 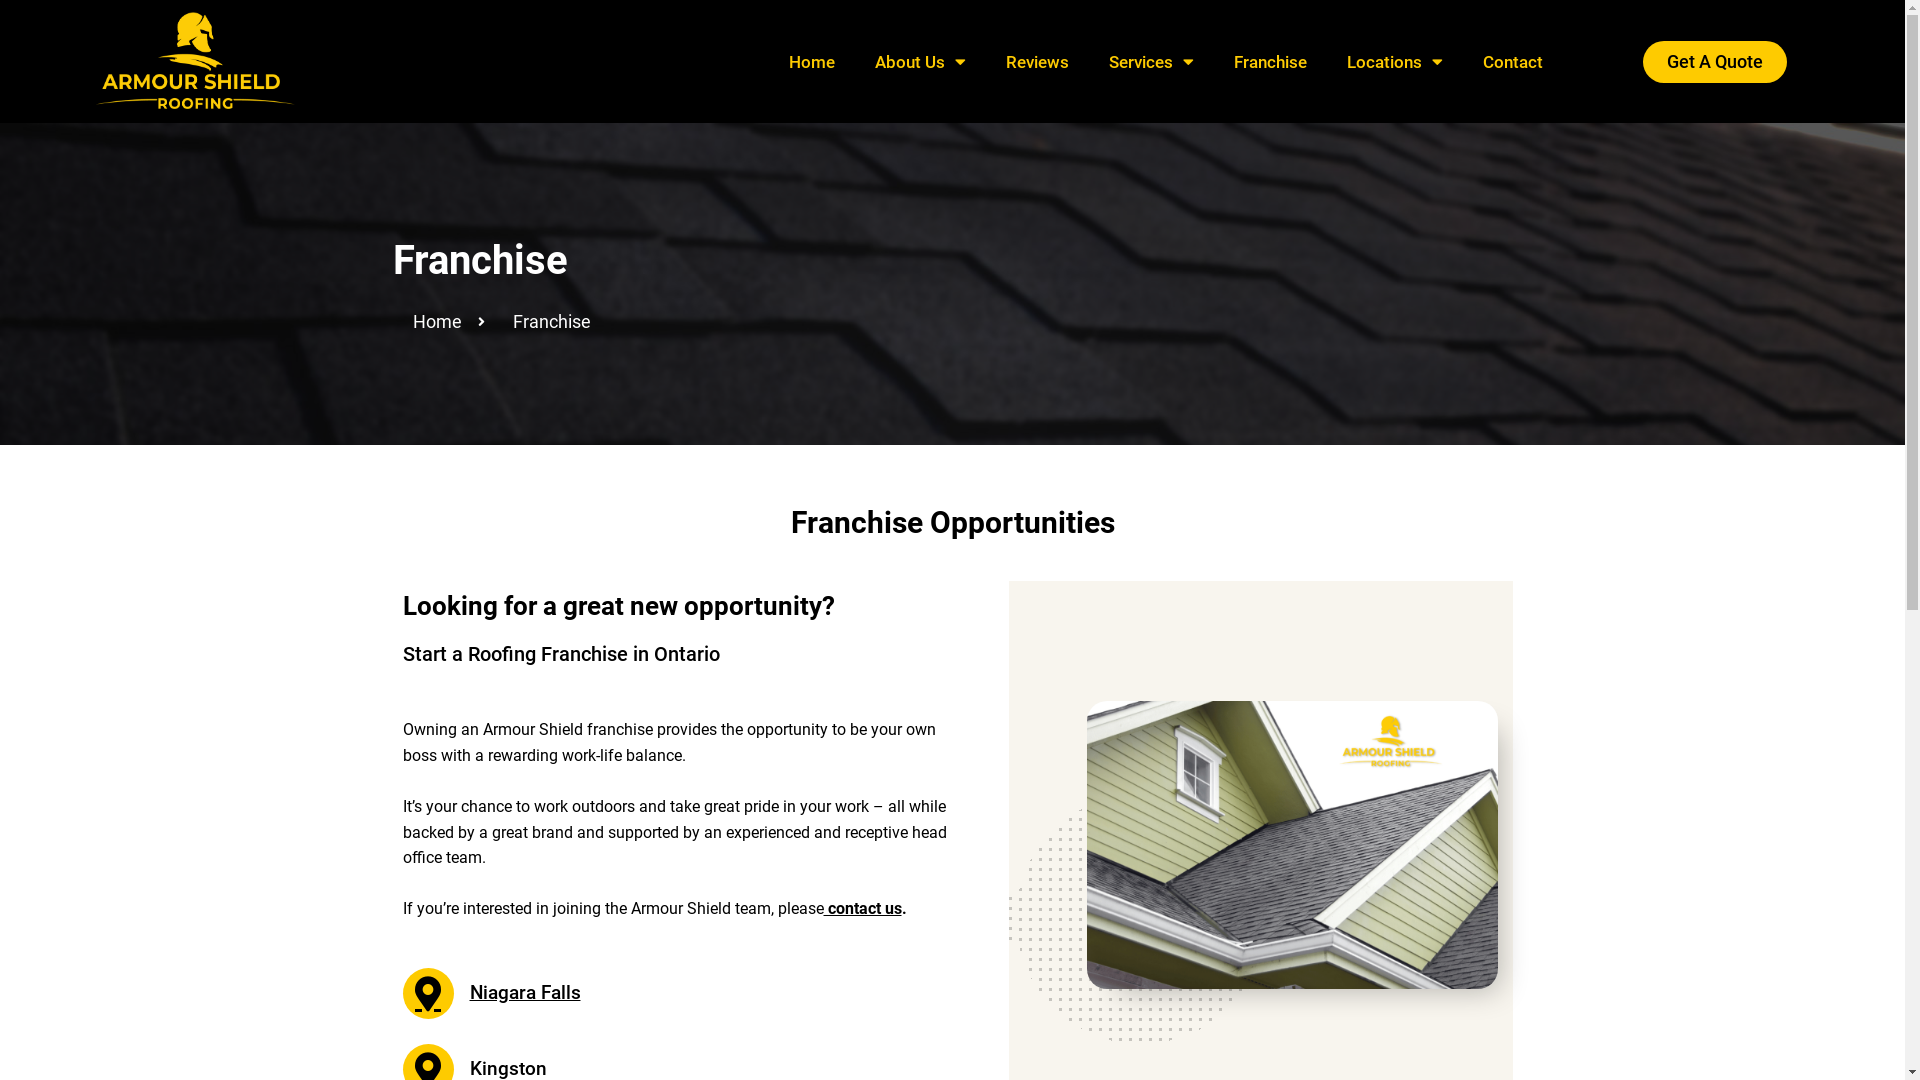 I want to click on Services, so click(x=1152, y=62).